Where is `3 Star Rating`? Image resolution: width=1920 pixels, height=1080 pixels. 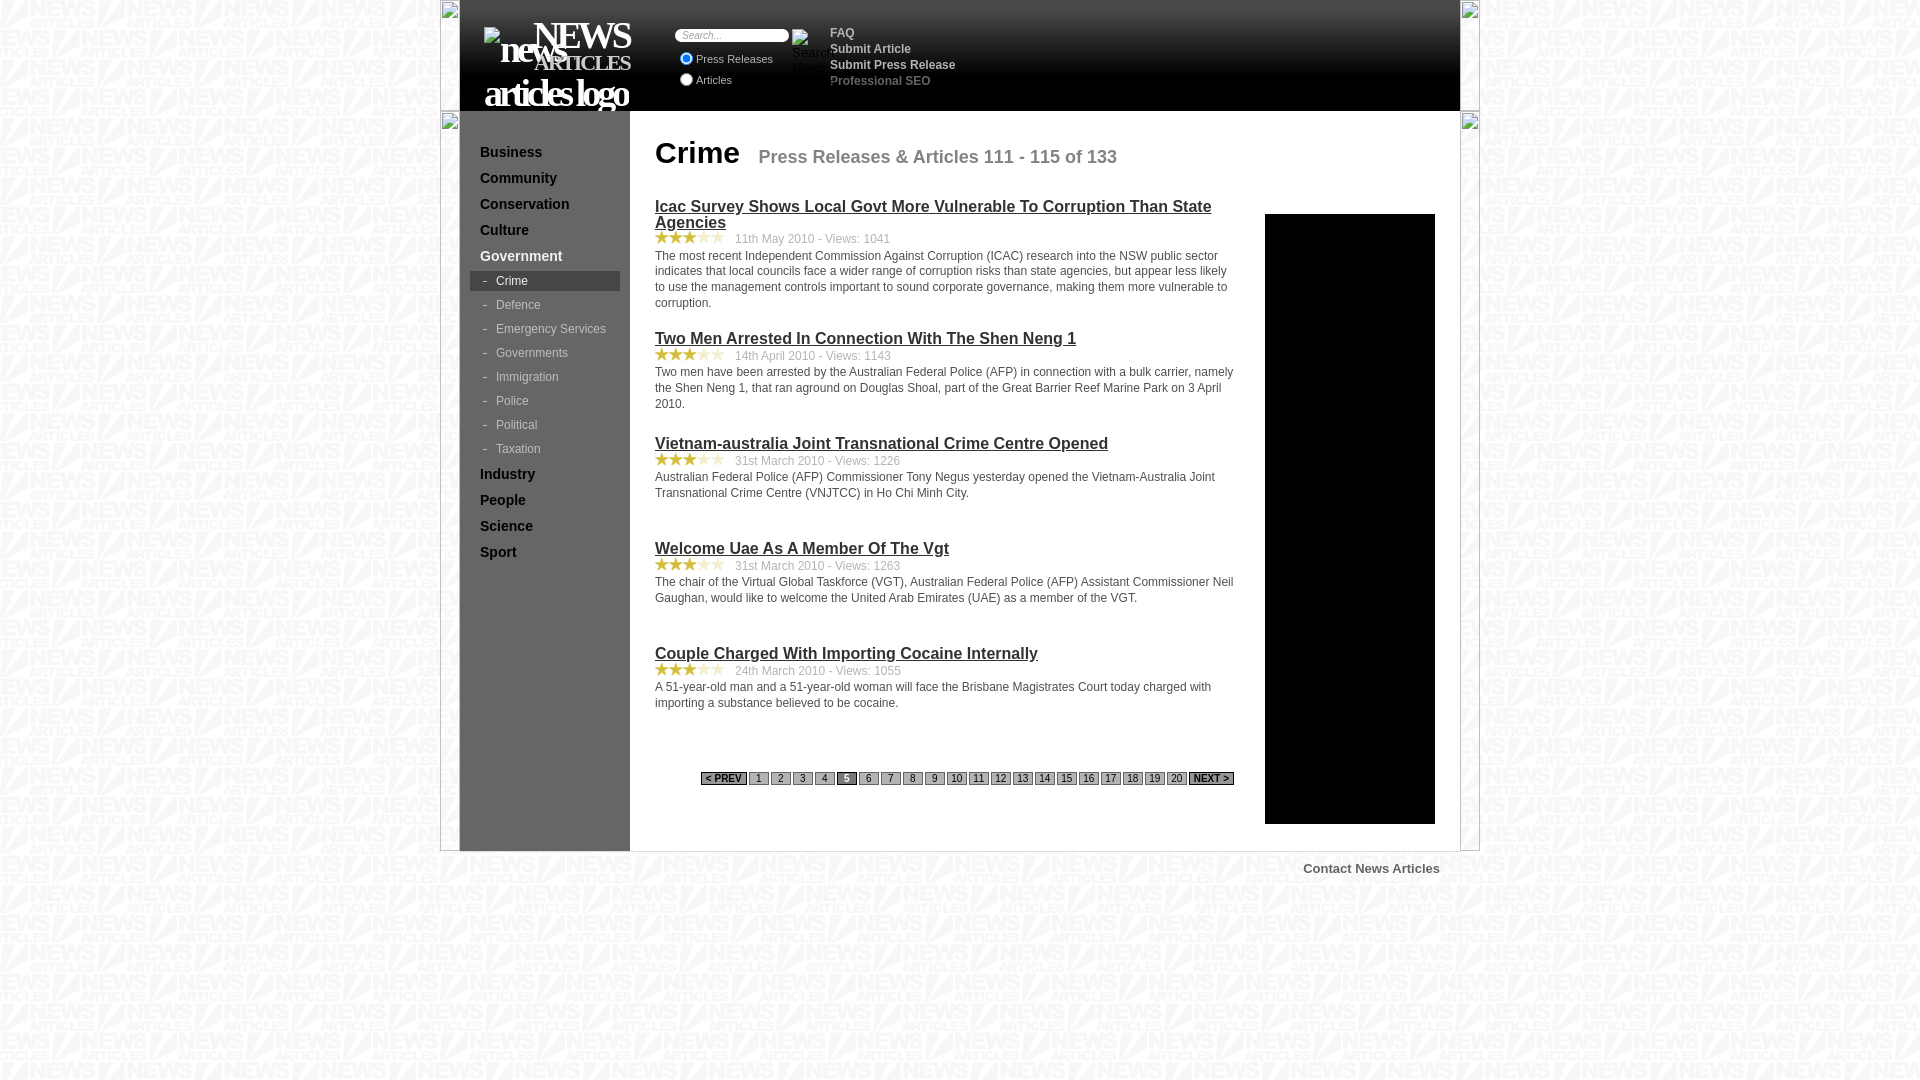 3 Star Rating is located at coordinates (718, 459).